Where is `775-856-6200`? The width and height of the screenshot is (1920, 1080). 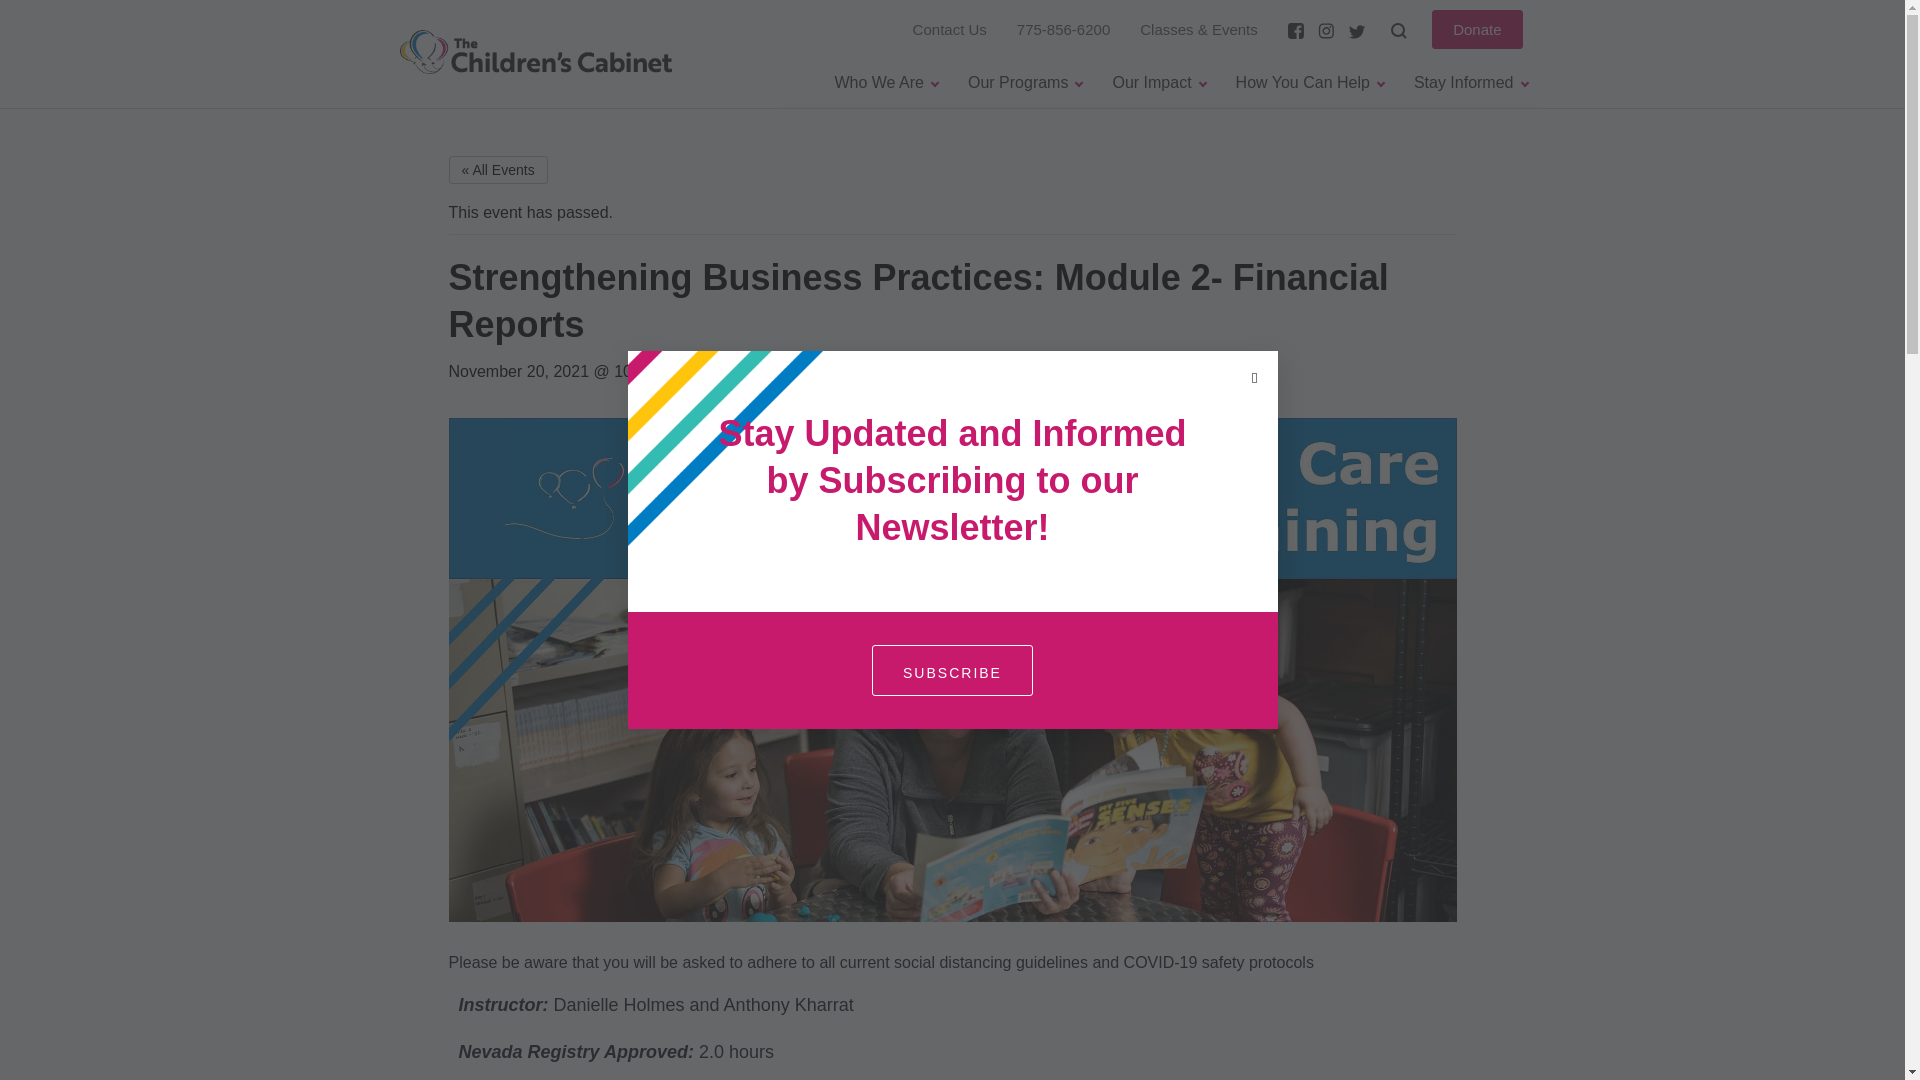
775-856-6200 is located at coordinates (1063, 28).